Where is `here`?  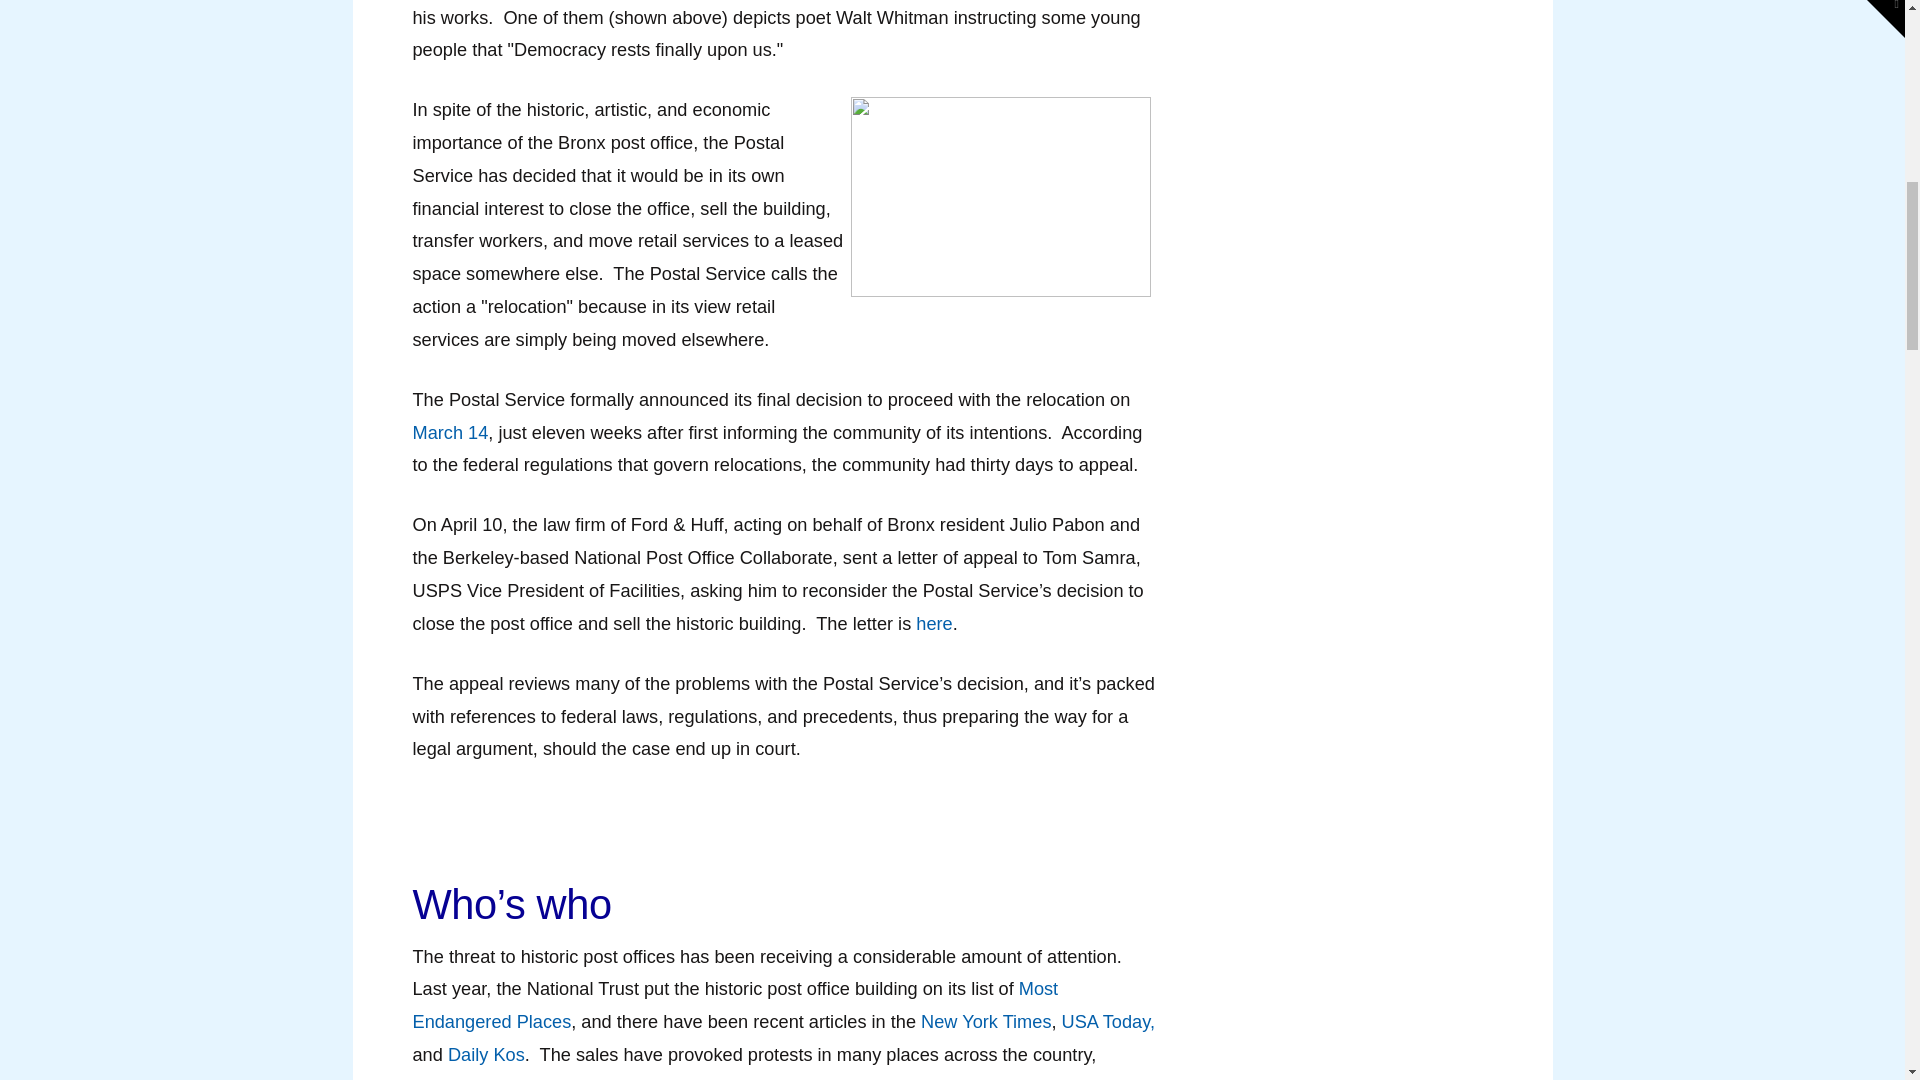 here is located at coordinates (934, 624).